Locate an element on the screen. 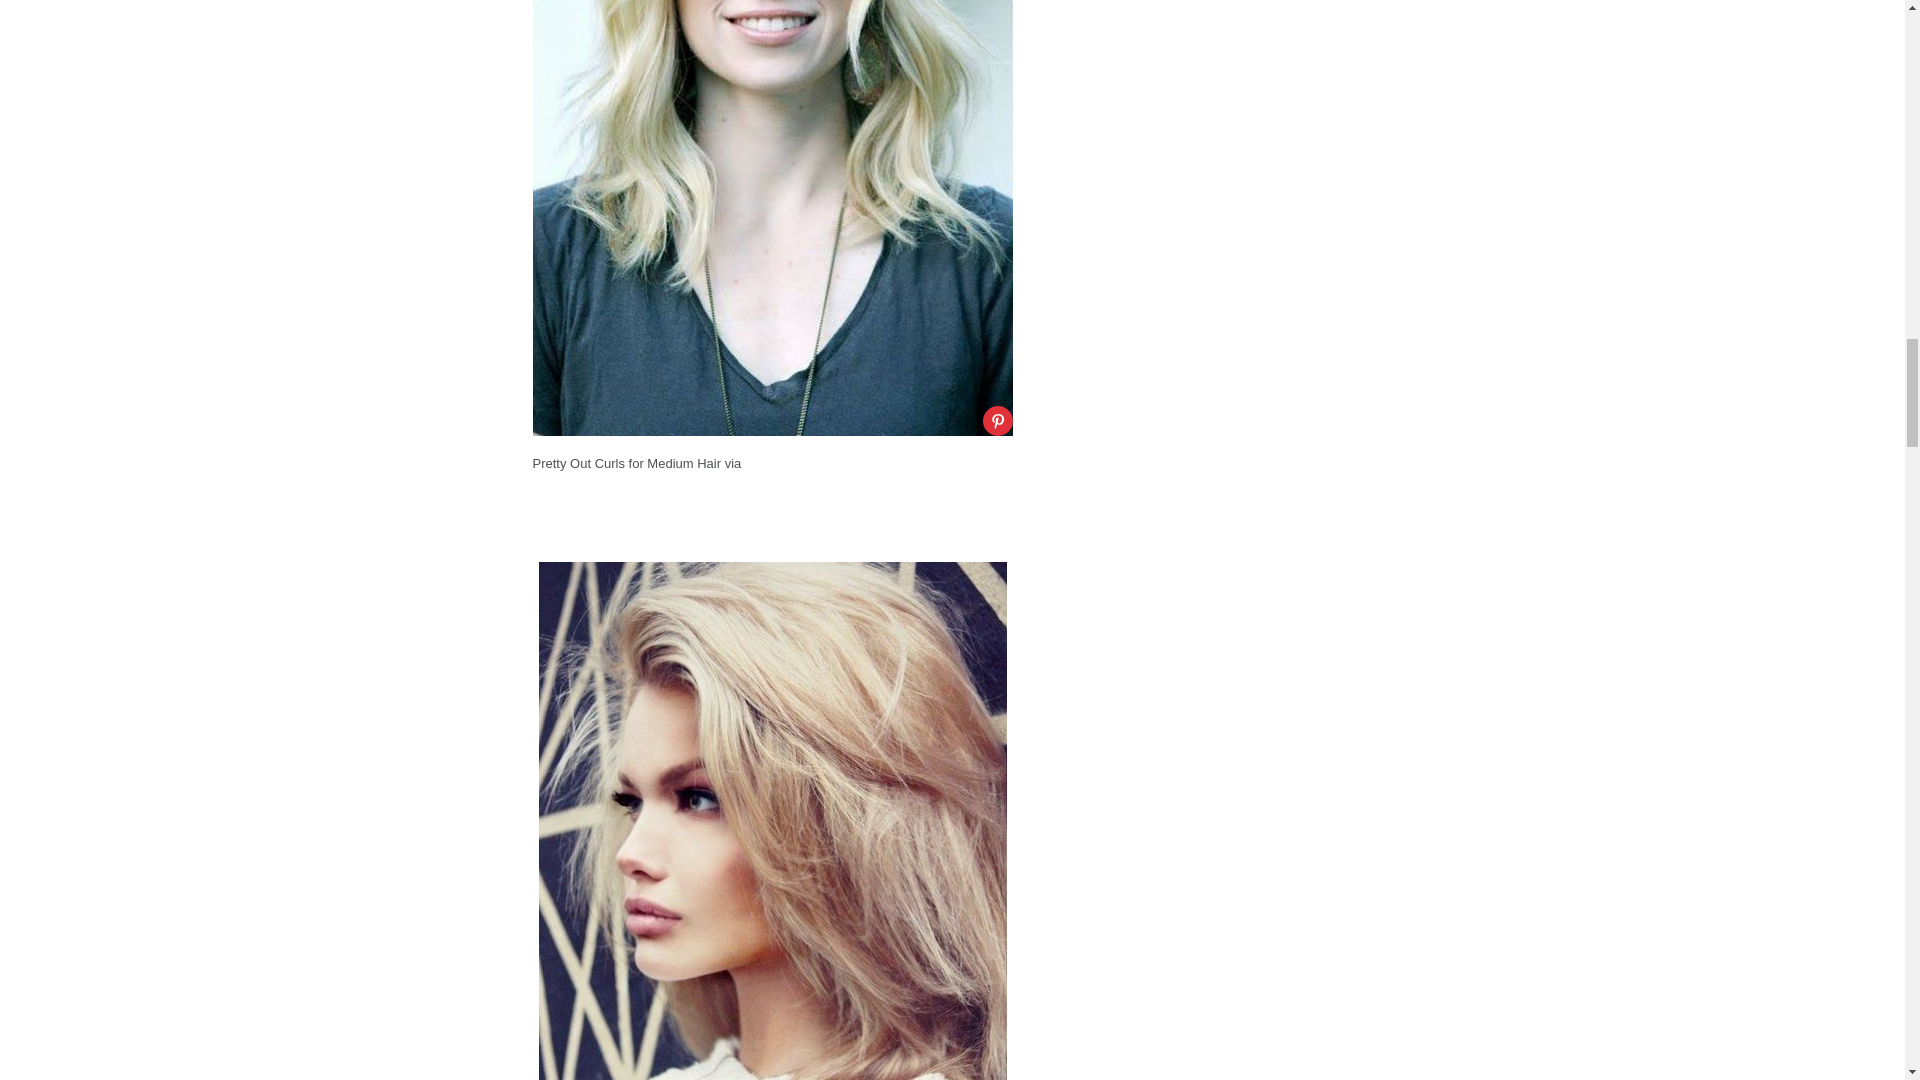  via is located at coordinates (731, 462).